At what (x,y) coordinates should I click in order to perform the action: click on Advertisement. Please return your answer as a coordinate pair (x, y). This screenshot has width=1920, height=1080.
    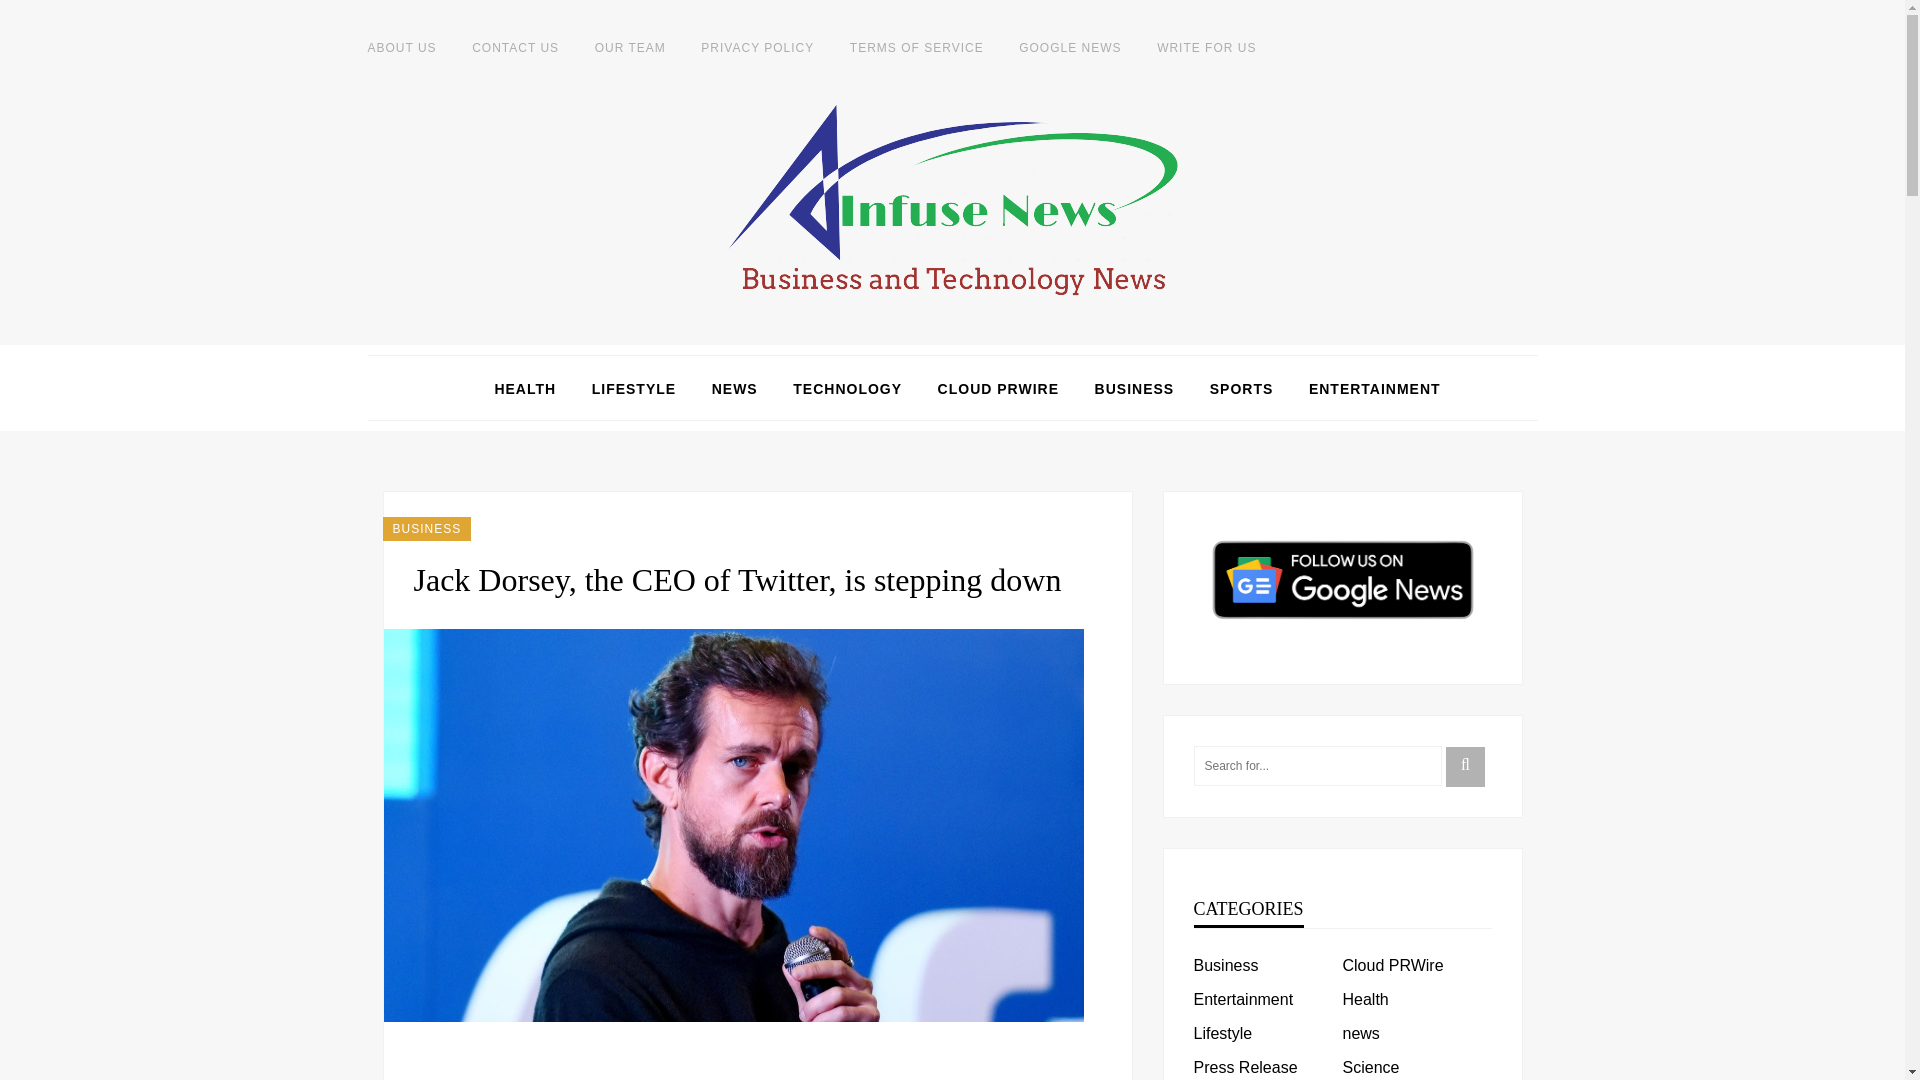
    Looking at the image, I should click on (758, 1064).